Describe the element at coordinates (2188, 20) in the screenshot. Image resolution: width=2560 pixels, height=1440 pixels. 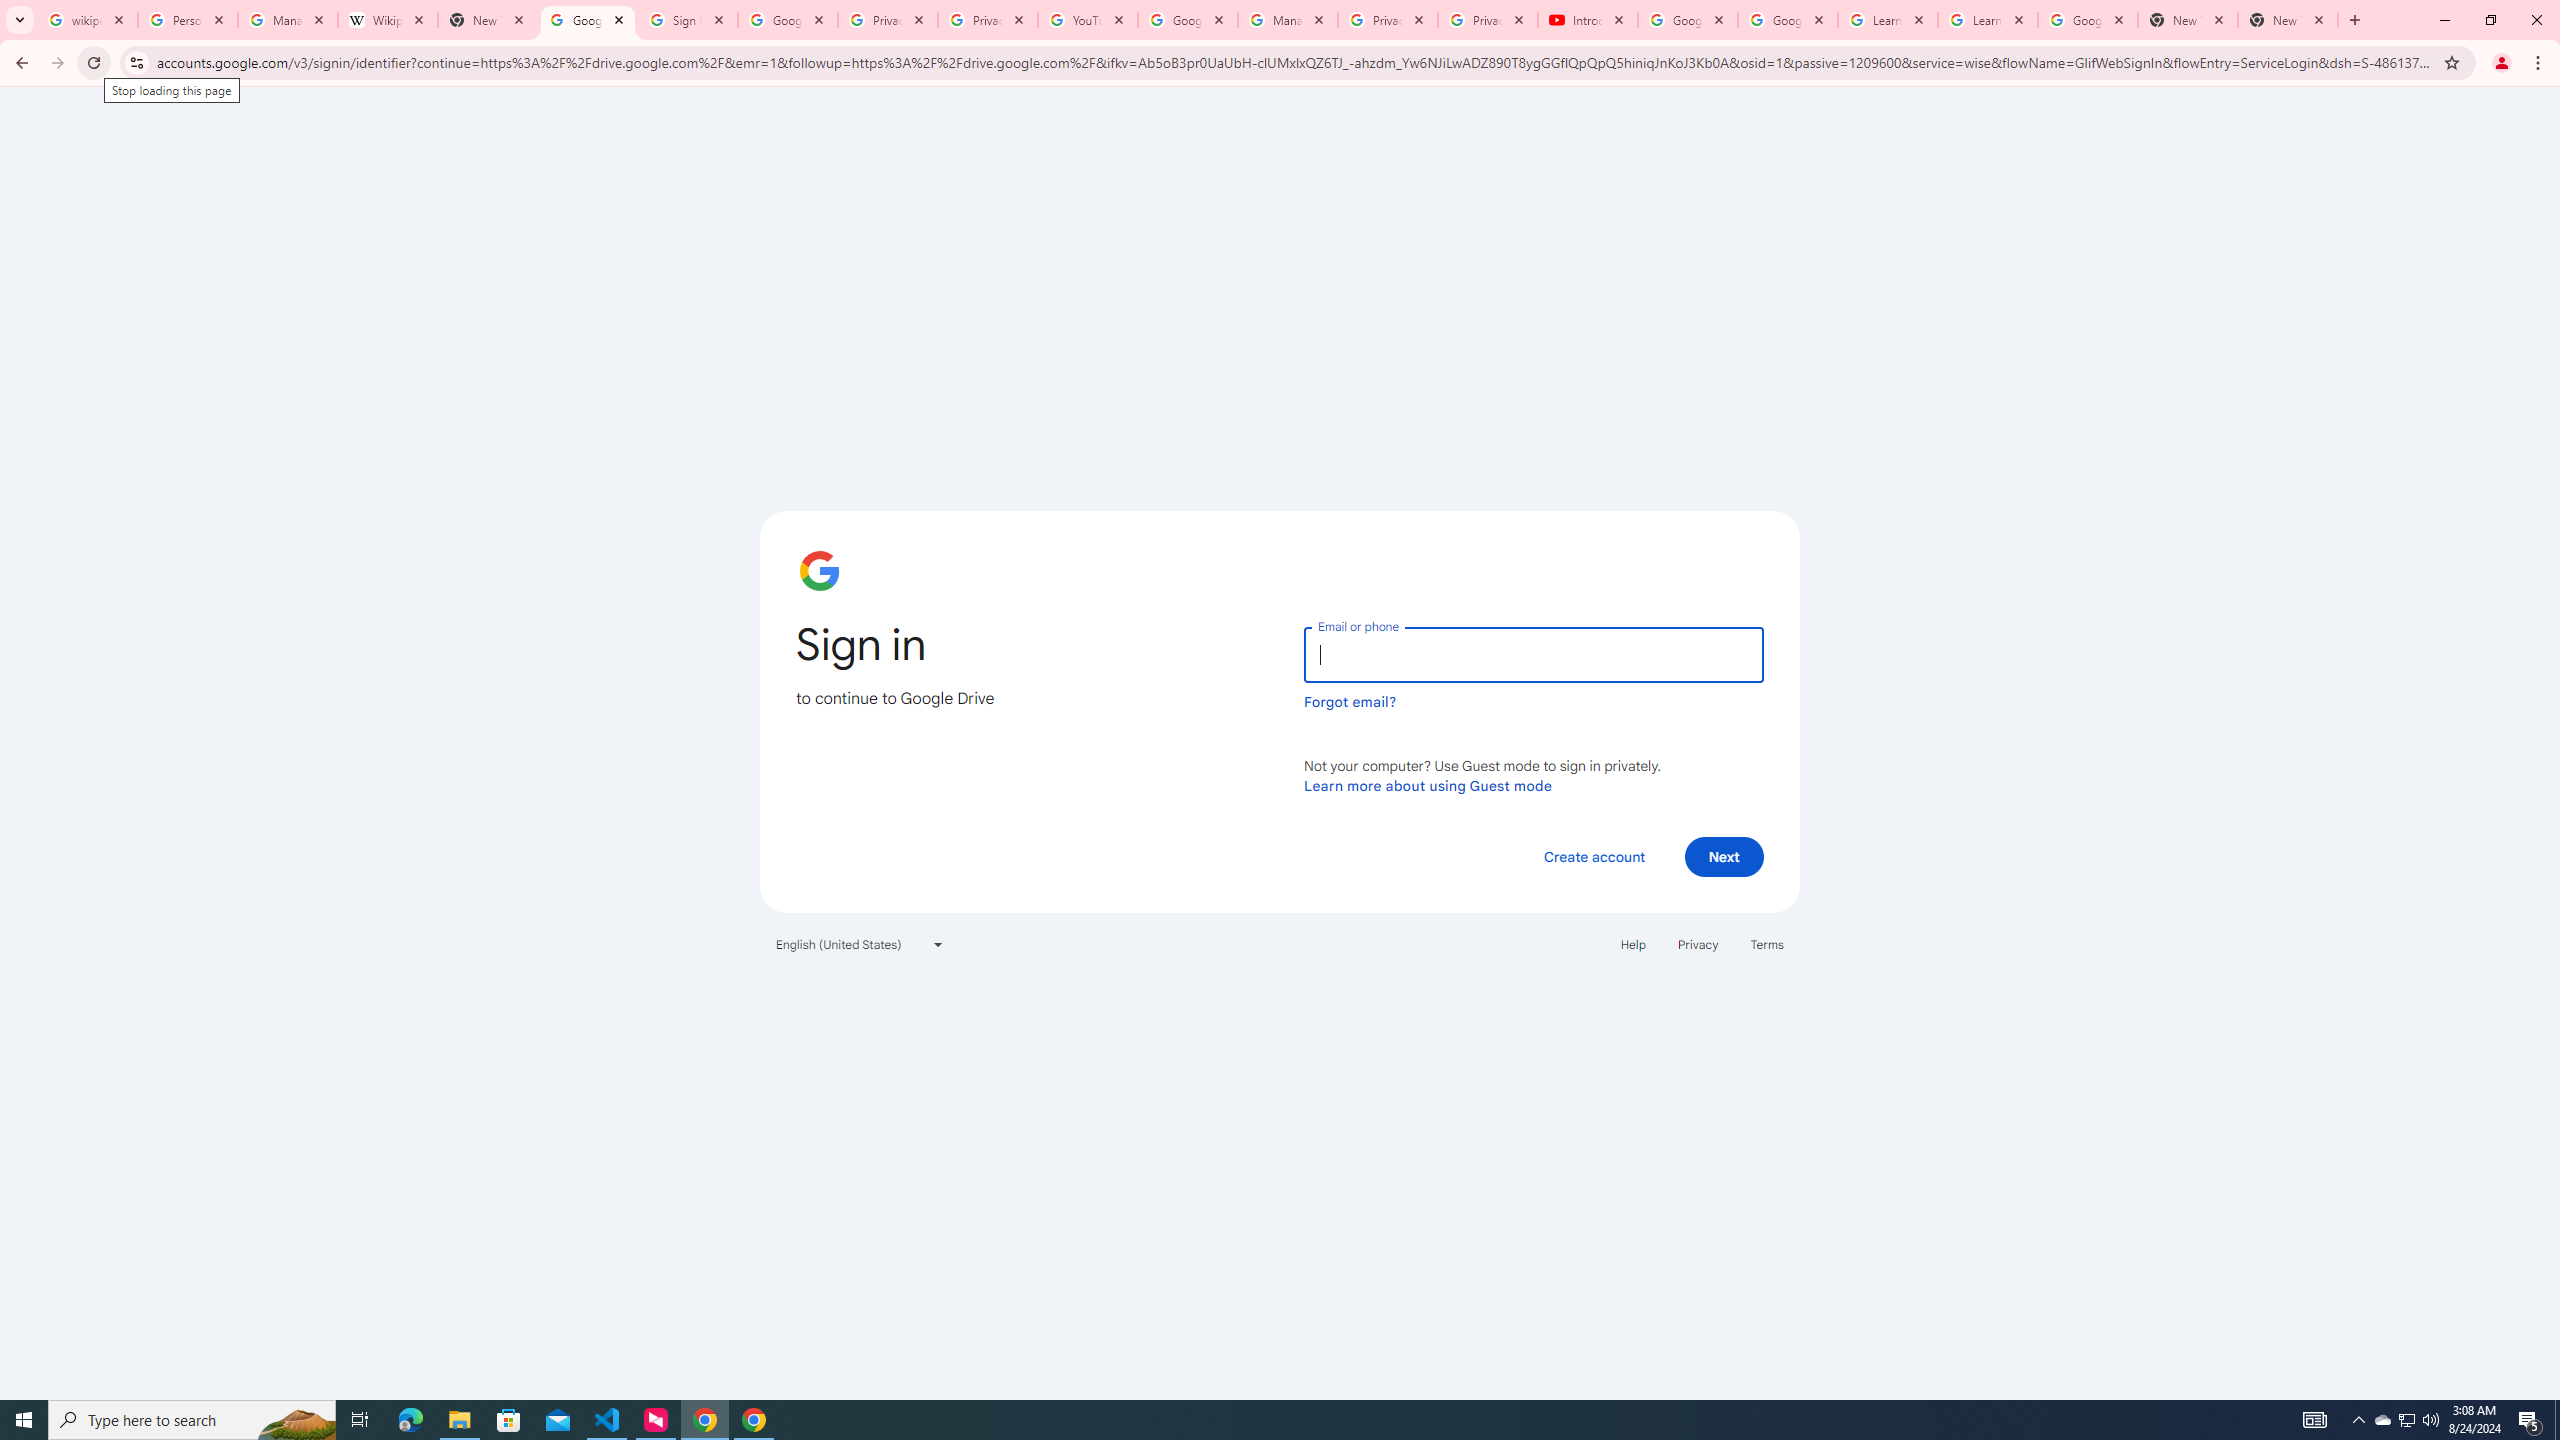
I see `New Tab` at that location.